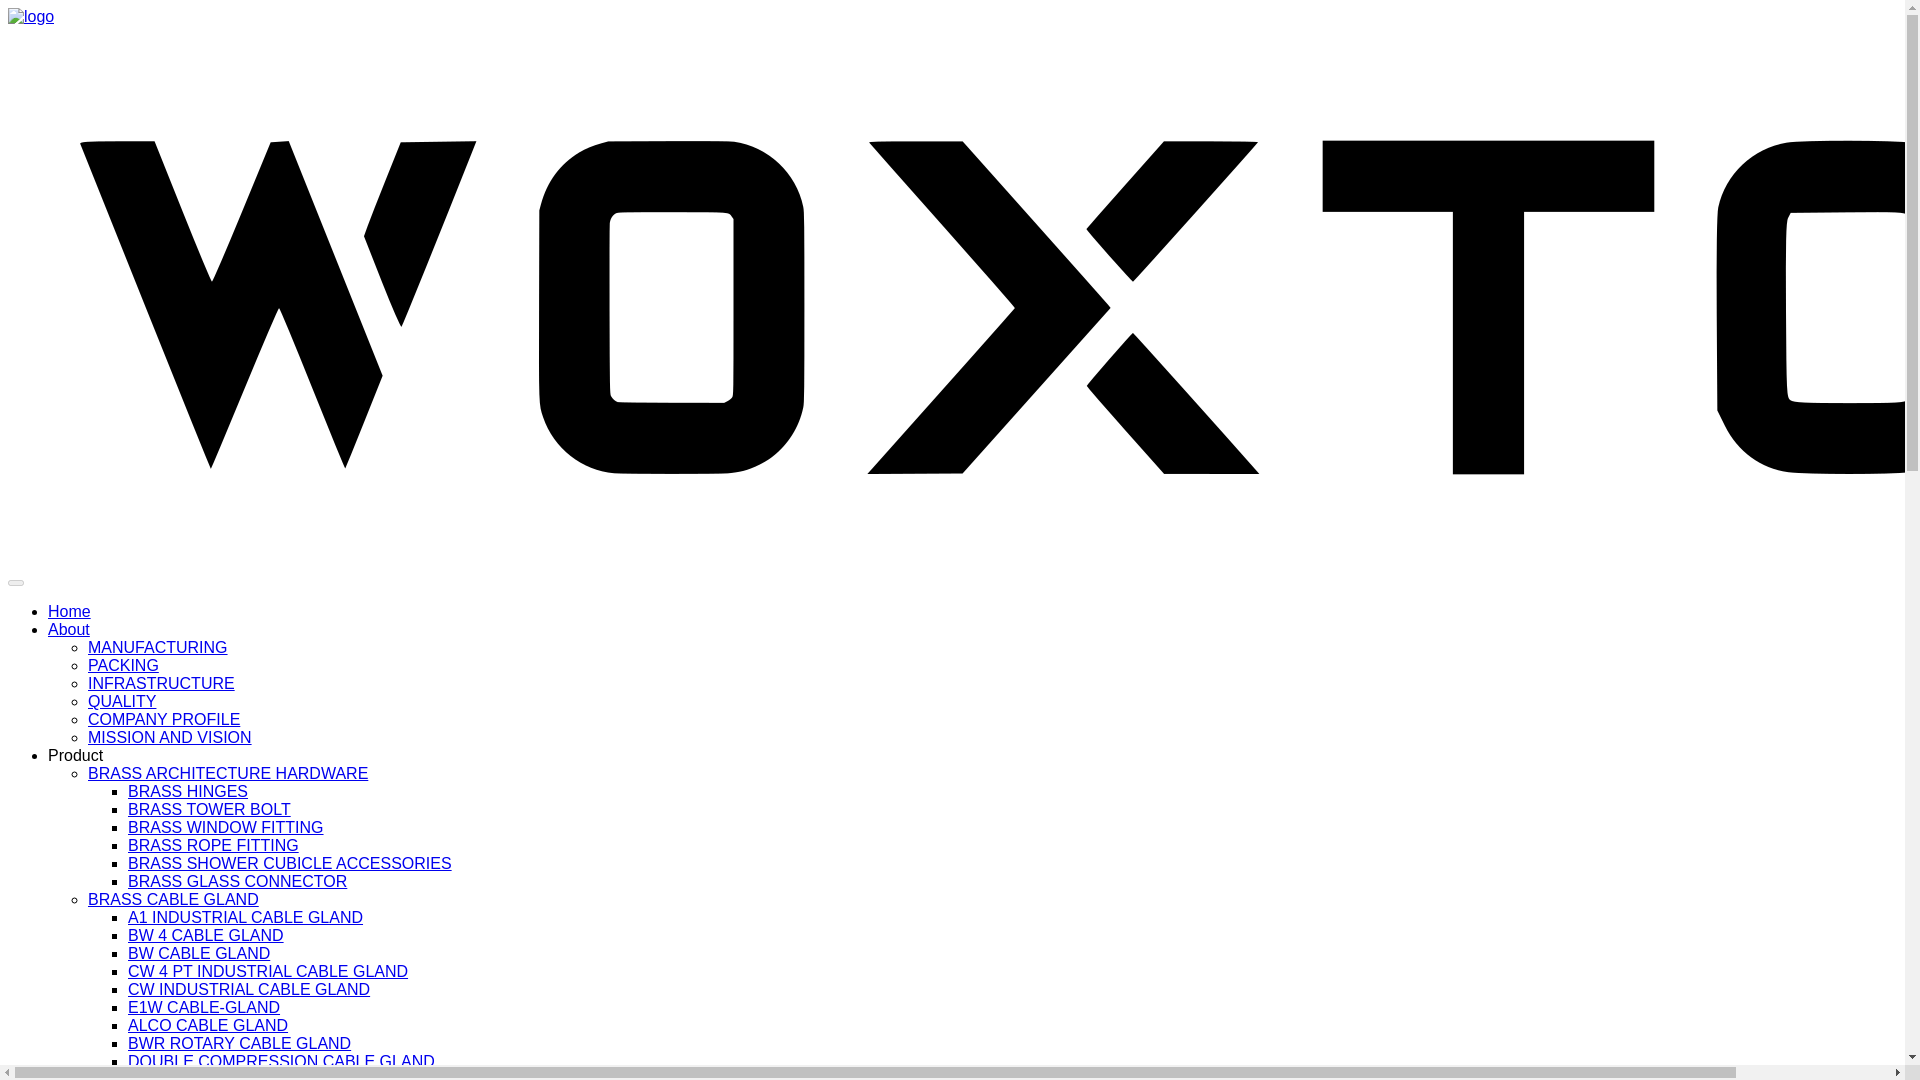  I want to click on Home, so click(69, 610).